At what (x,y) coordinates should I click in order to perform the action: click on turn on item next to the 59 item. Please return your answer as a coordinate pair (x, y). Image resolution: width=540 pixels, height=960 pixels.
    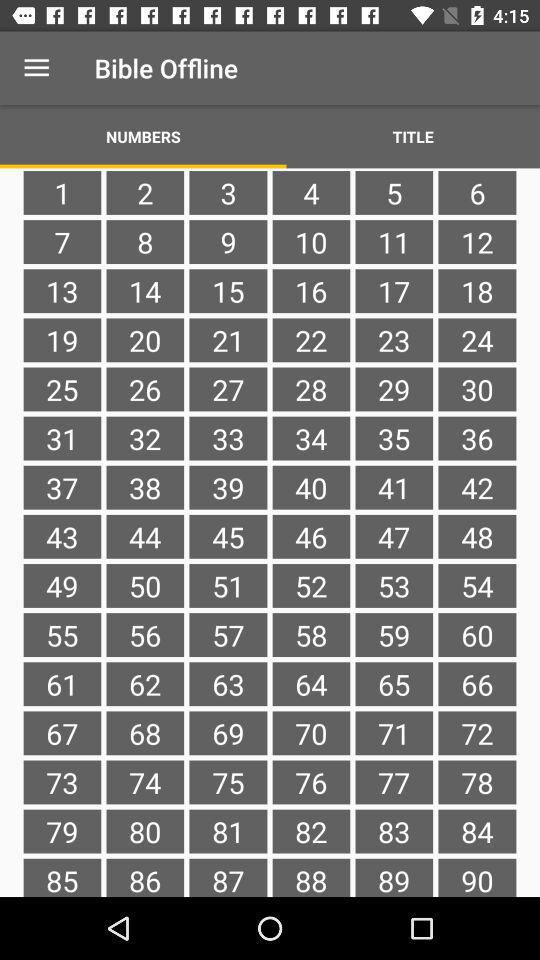
    Looking at the image, I should click on (477, 684).